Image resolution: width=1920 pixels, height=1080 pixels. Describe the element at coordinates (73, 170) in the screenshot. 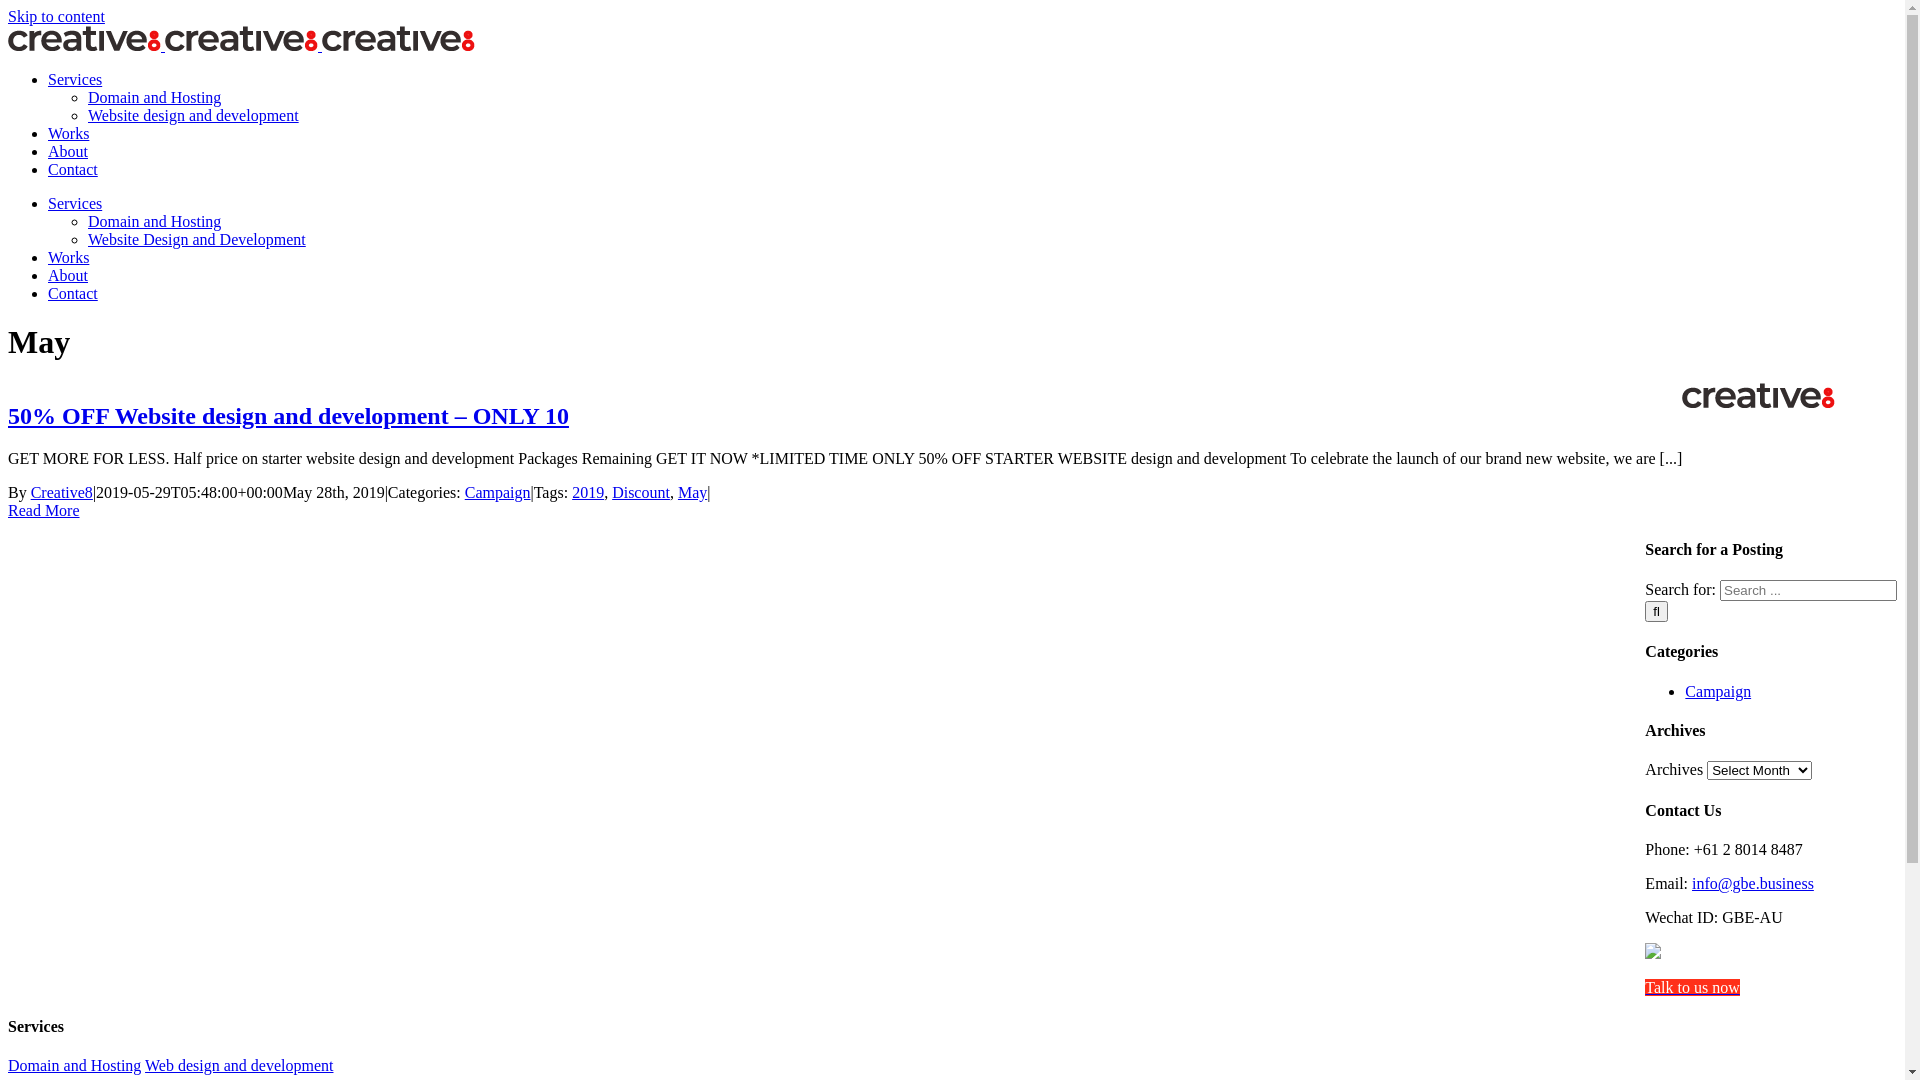

I see `Contact` at that location.